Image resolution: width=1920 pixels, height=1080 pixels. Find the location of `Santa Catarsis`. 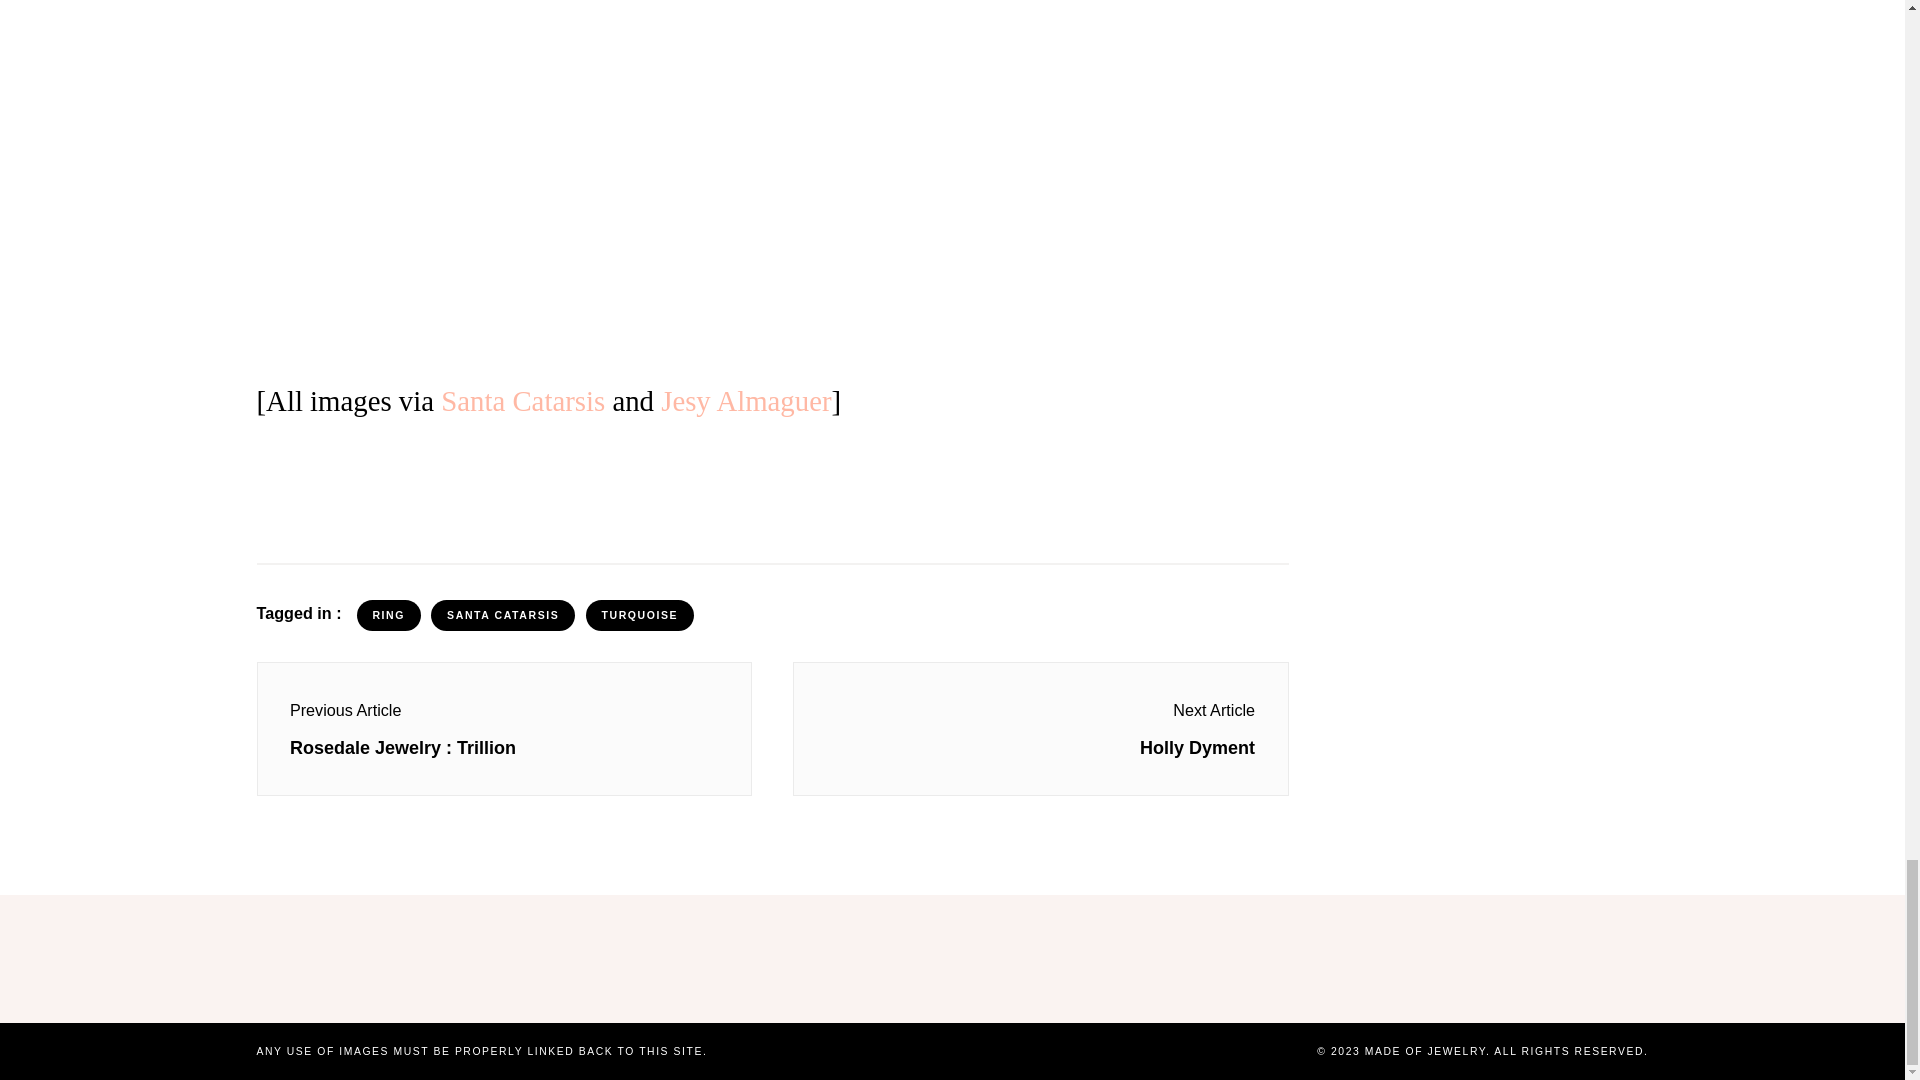

Santa Catarsis is located at coordinates (522, 400).